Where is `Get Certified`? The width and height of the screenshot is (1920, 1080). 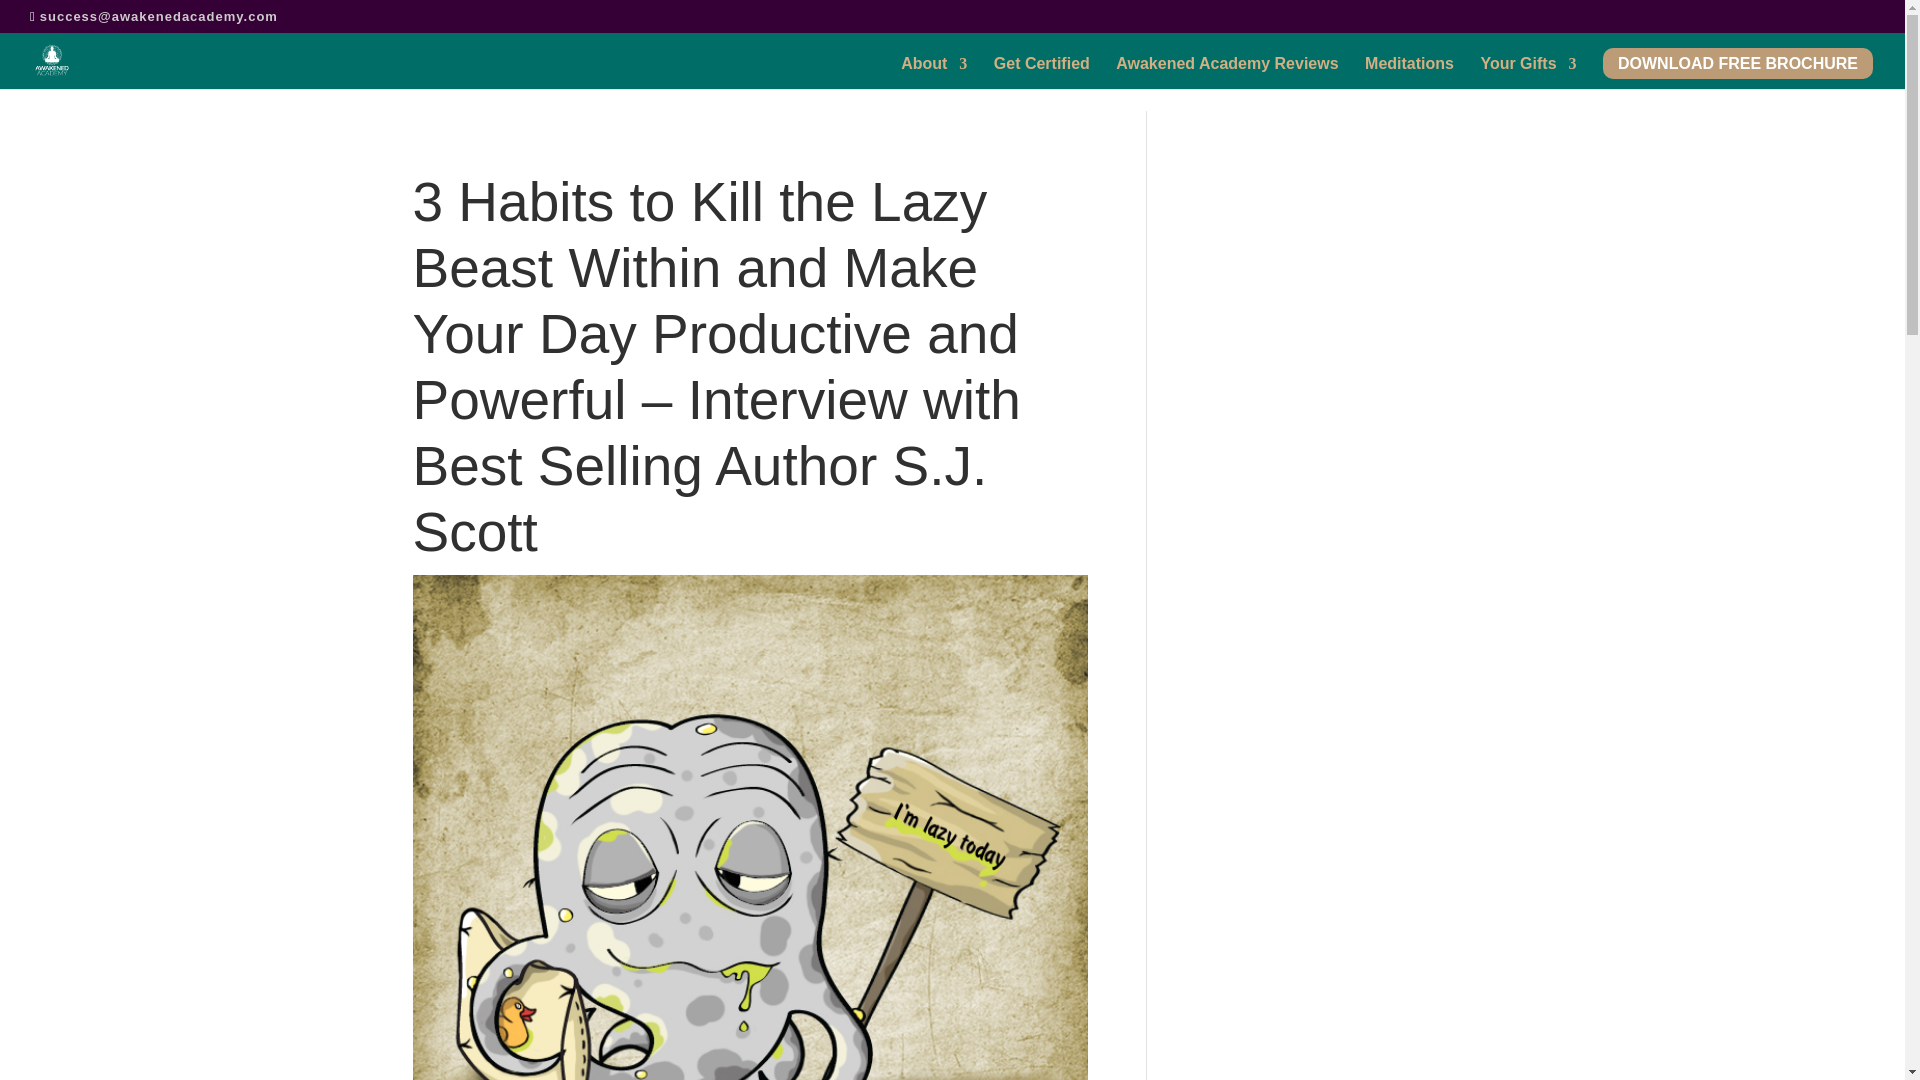
Get Certified is located at coordinates (1042, 72).